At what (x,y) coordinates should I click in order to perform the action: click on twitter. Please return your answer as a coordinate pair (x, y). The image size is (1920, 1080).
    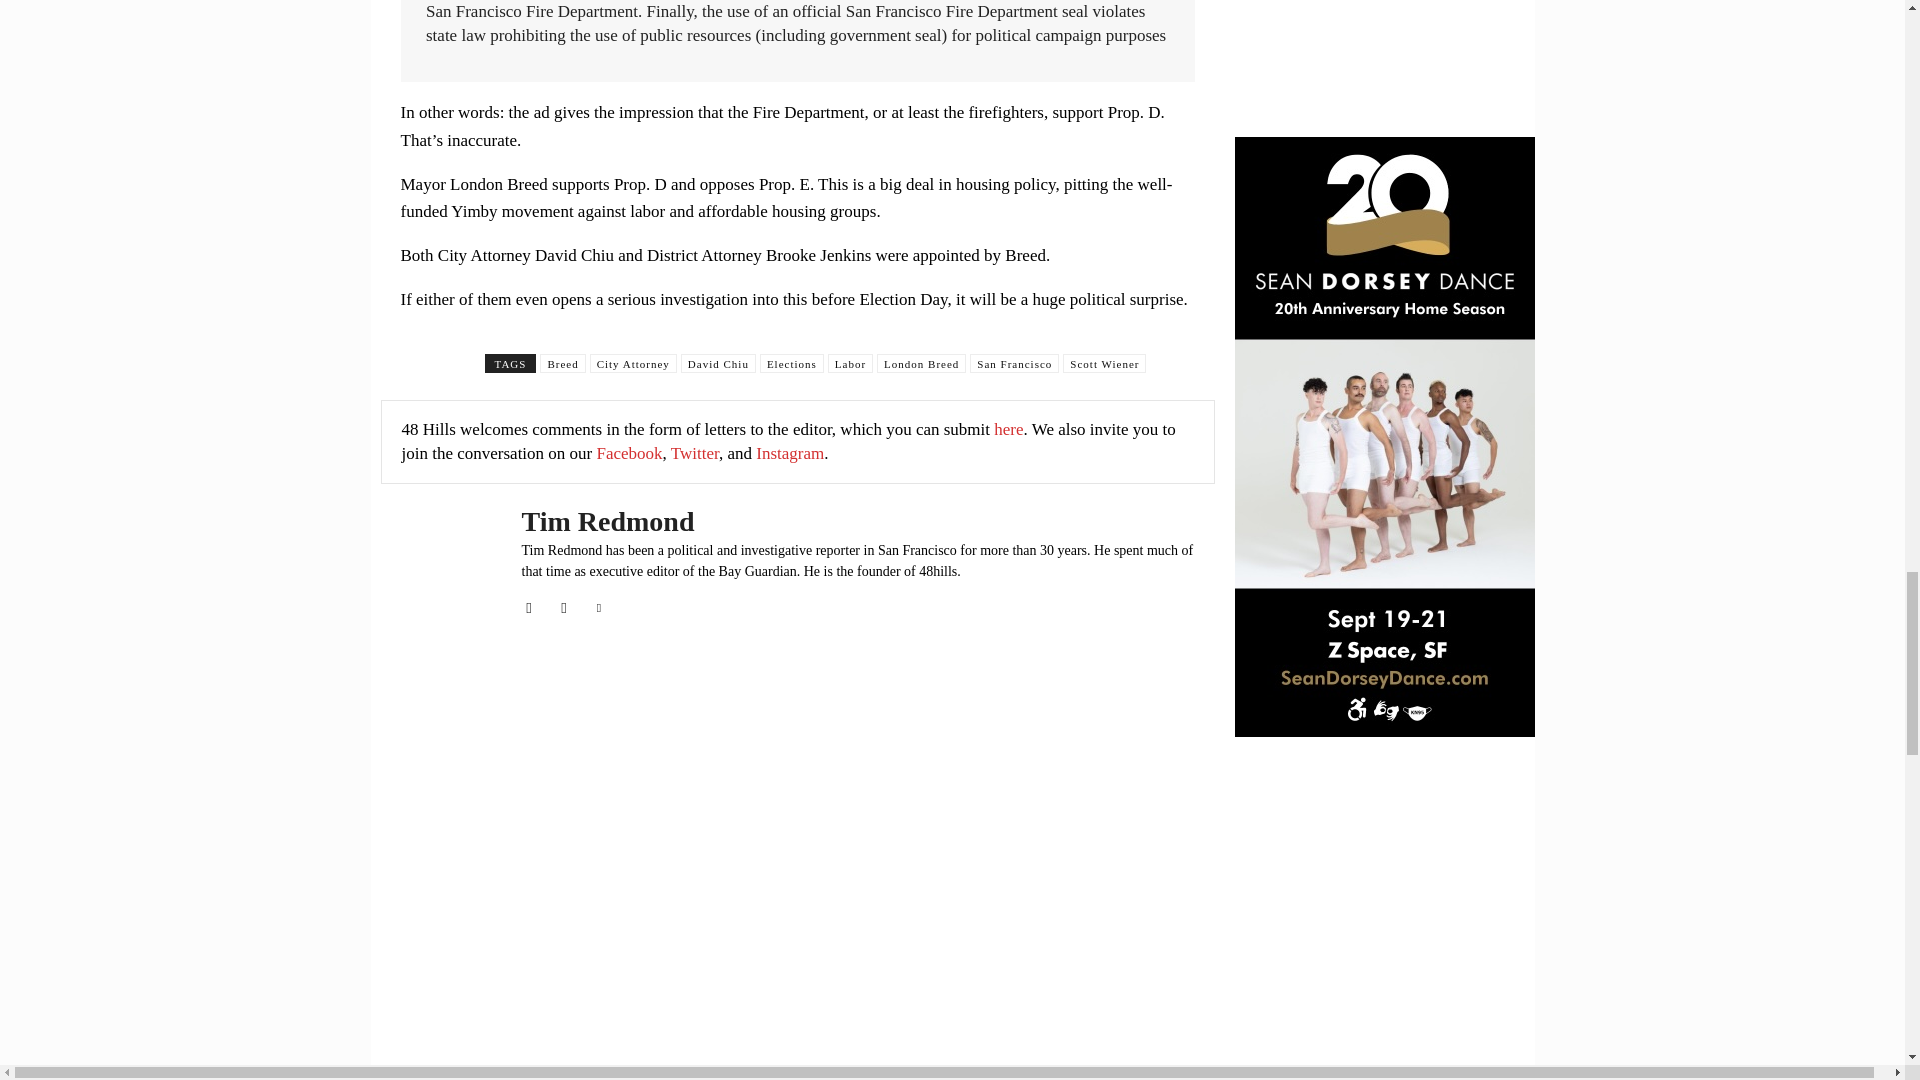
    Looking at the image, I should click on (598, 604).